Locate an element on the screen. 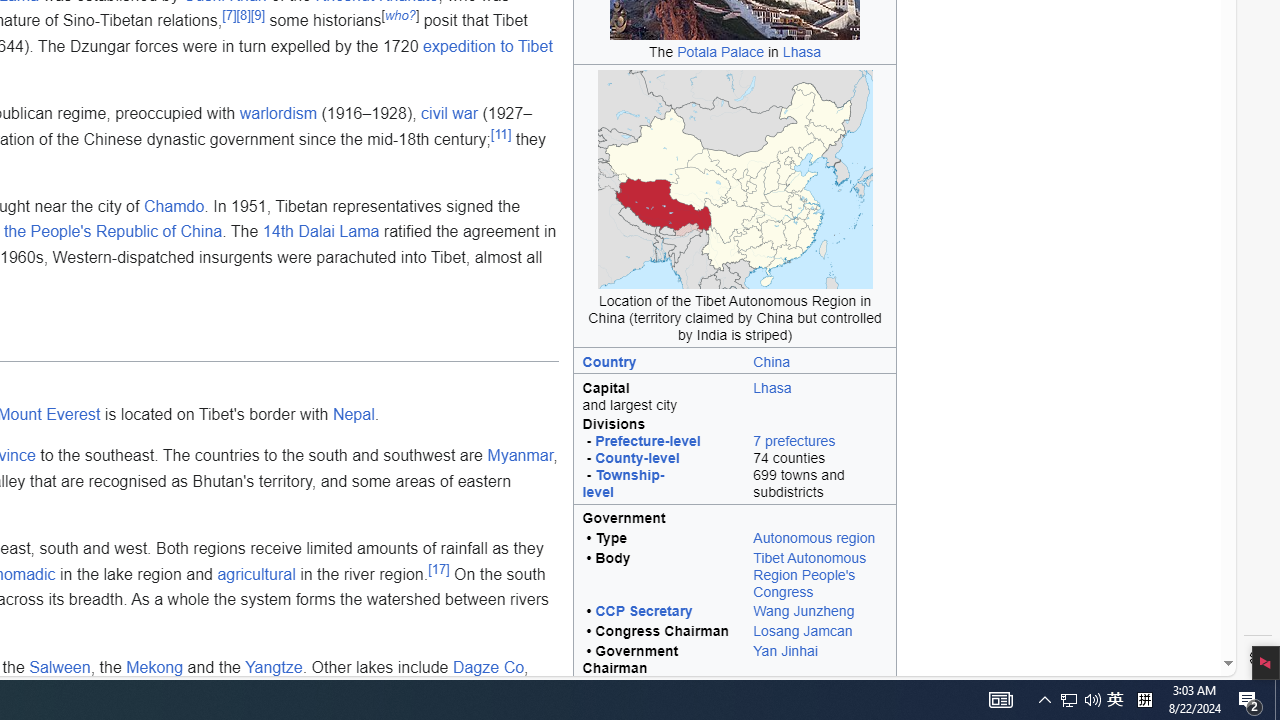 This screenshot has height=720, width=1280. 14th Dalai Lama is located at coordinates (321, 232).